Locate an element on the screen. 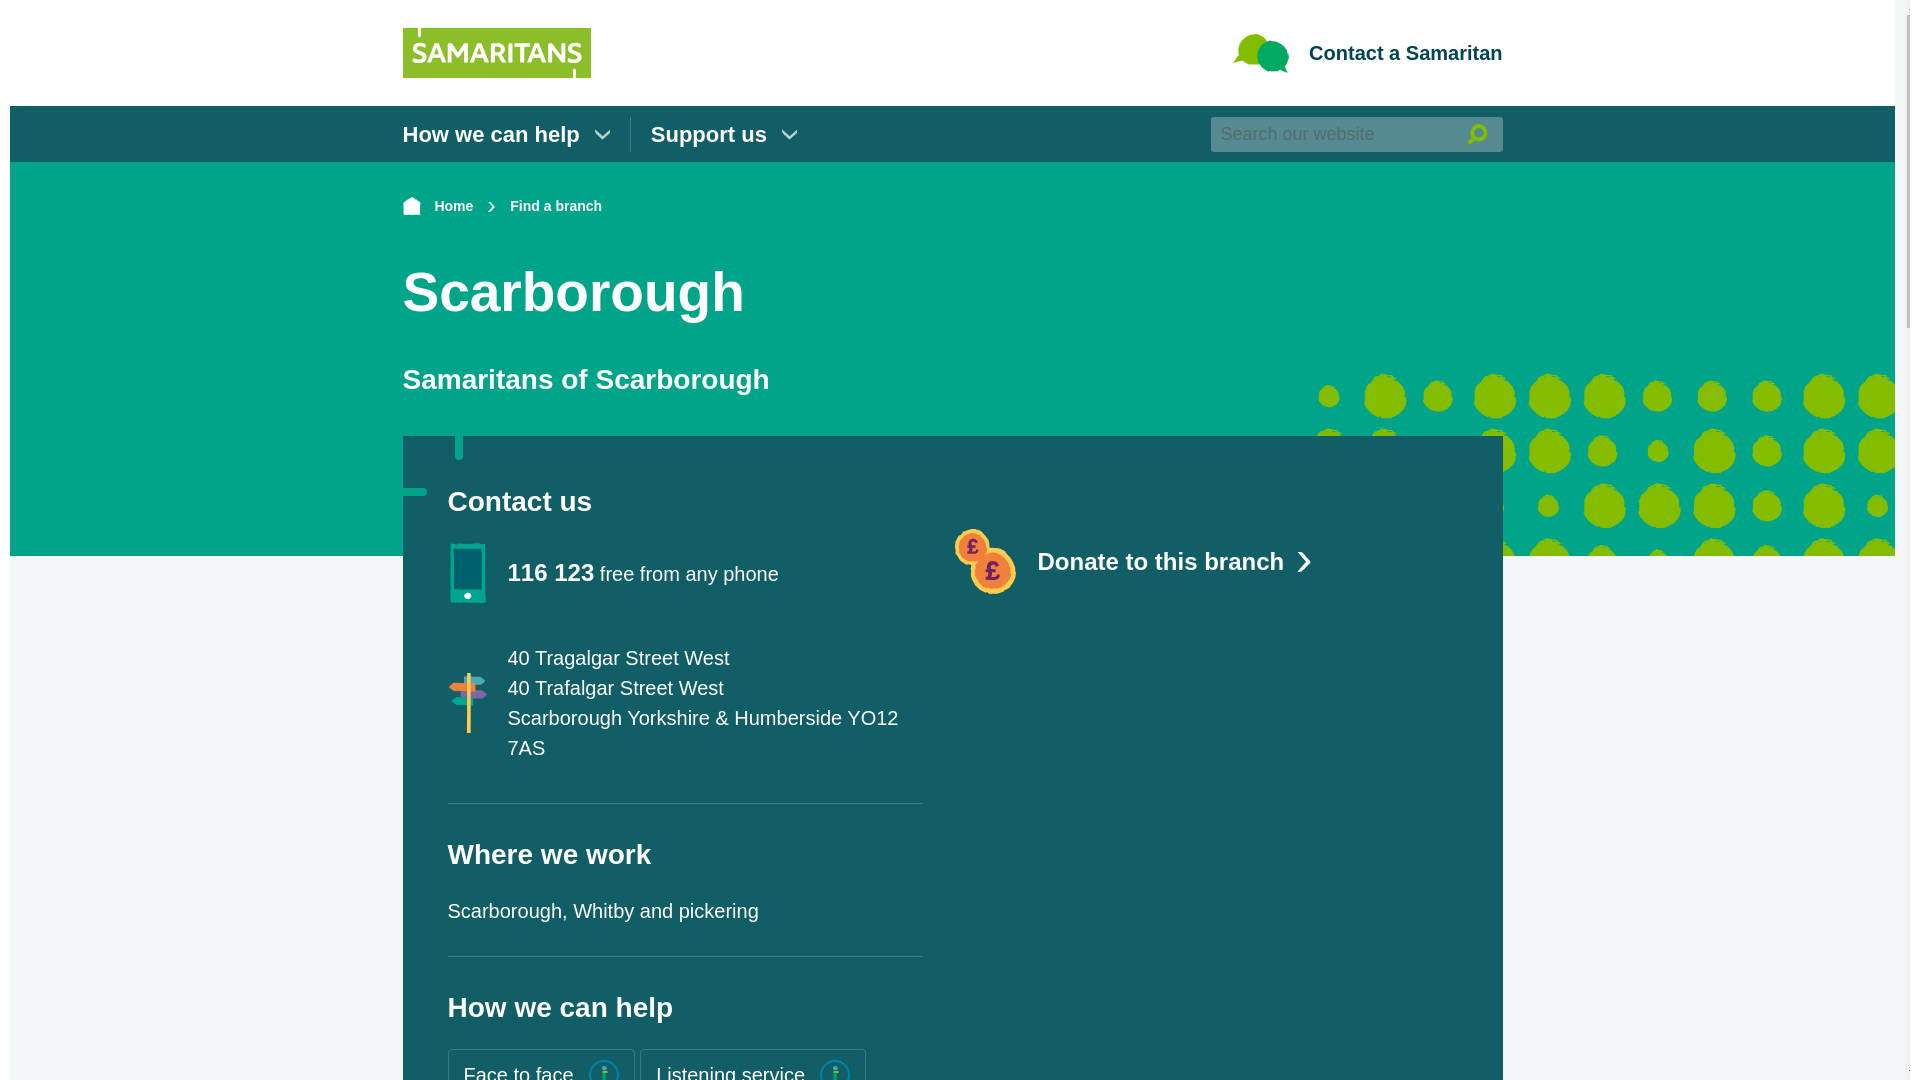 This screenshot has height=1080, width=1920. Donate to this branch is located at coordinates (1204, 562).